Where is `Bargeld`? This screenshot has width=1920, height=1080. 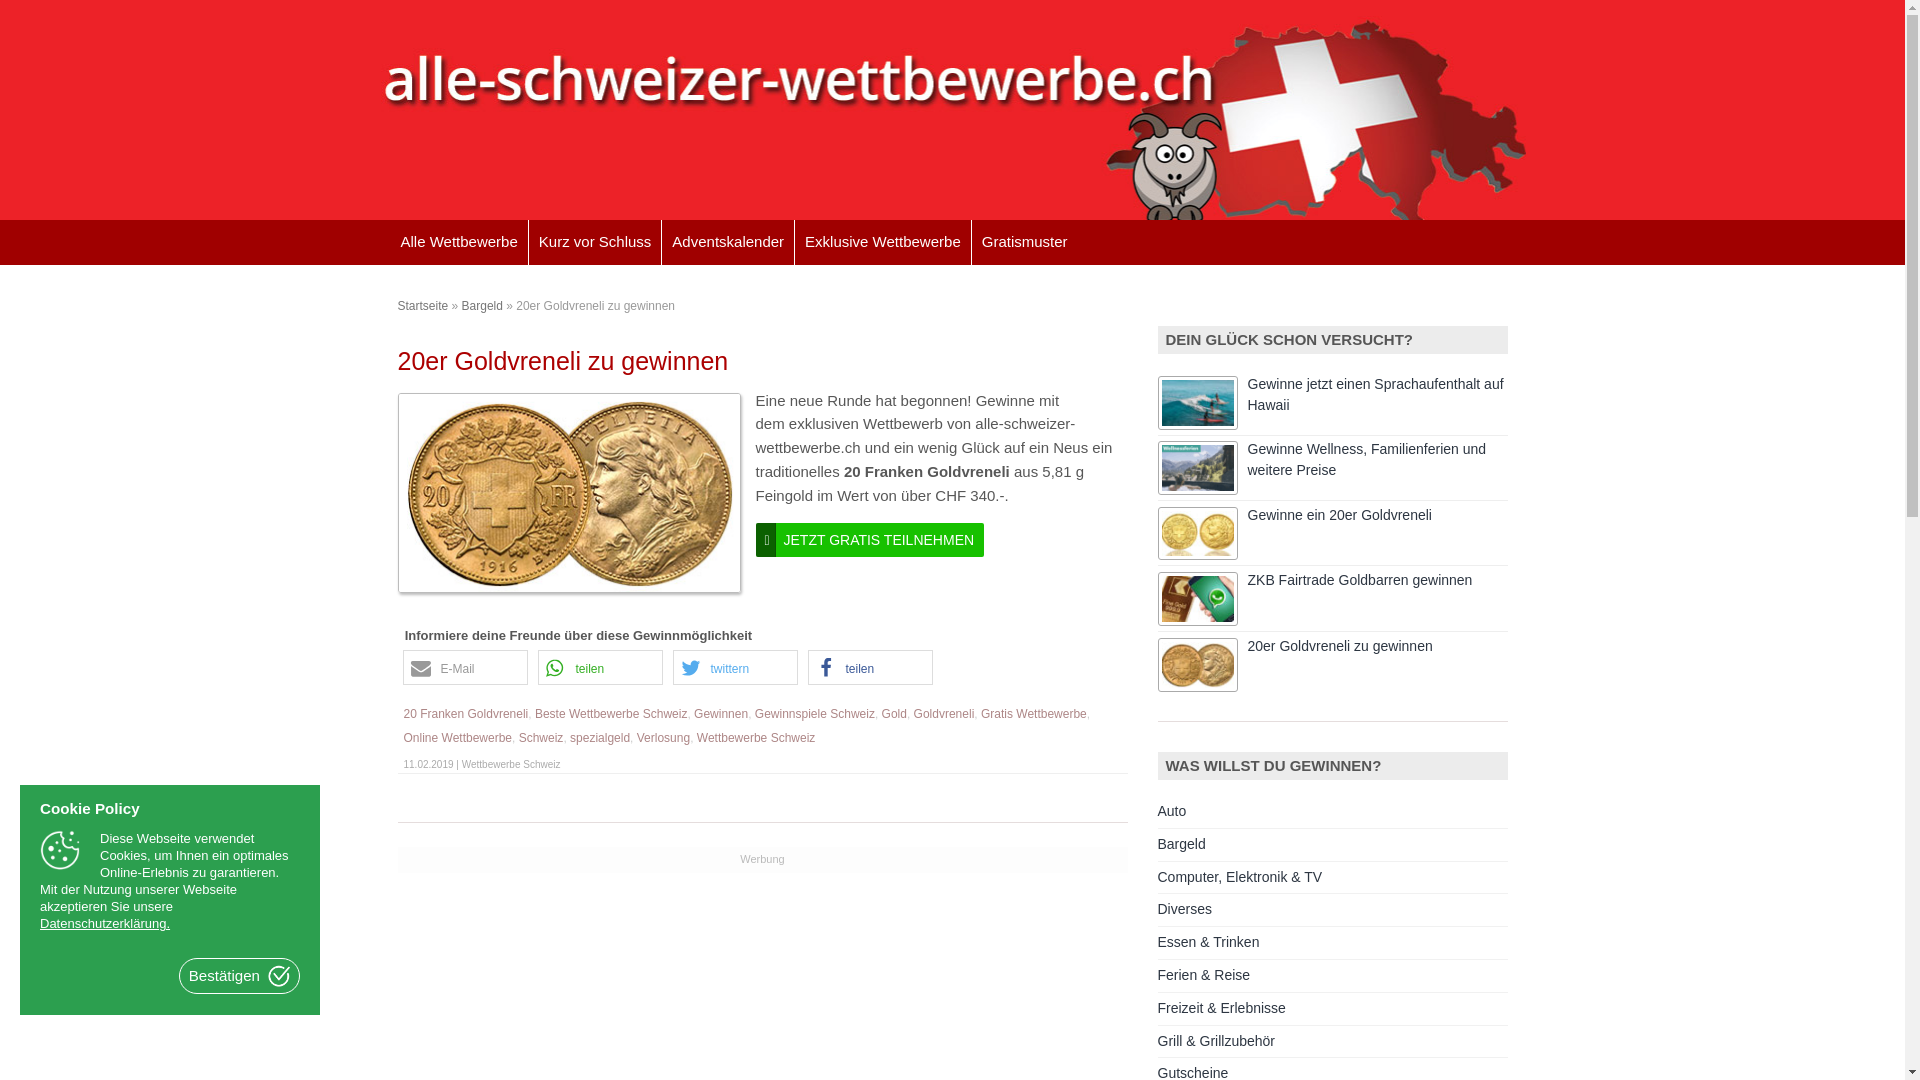 Bargeld is located at coordinates (482, 306).